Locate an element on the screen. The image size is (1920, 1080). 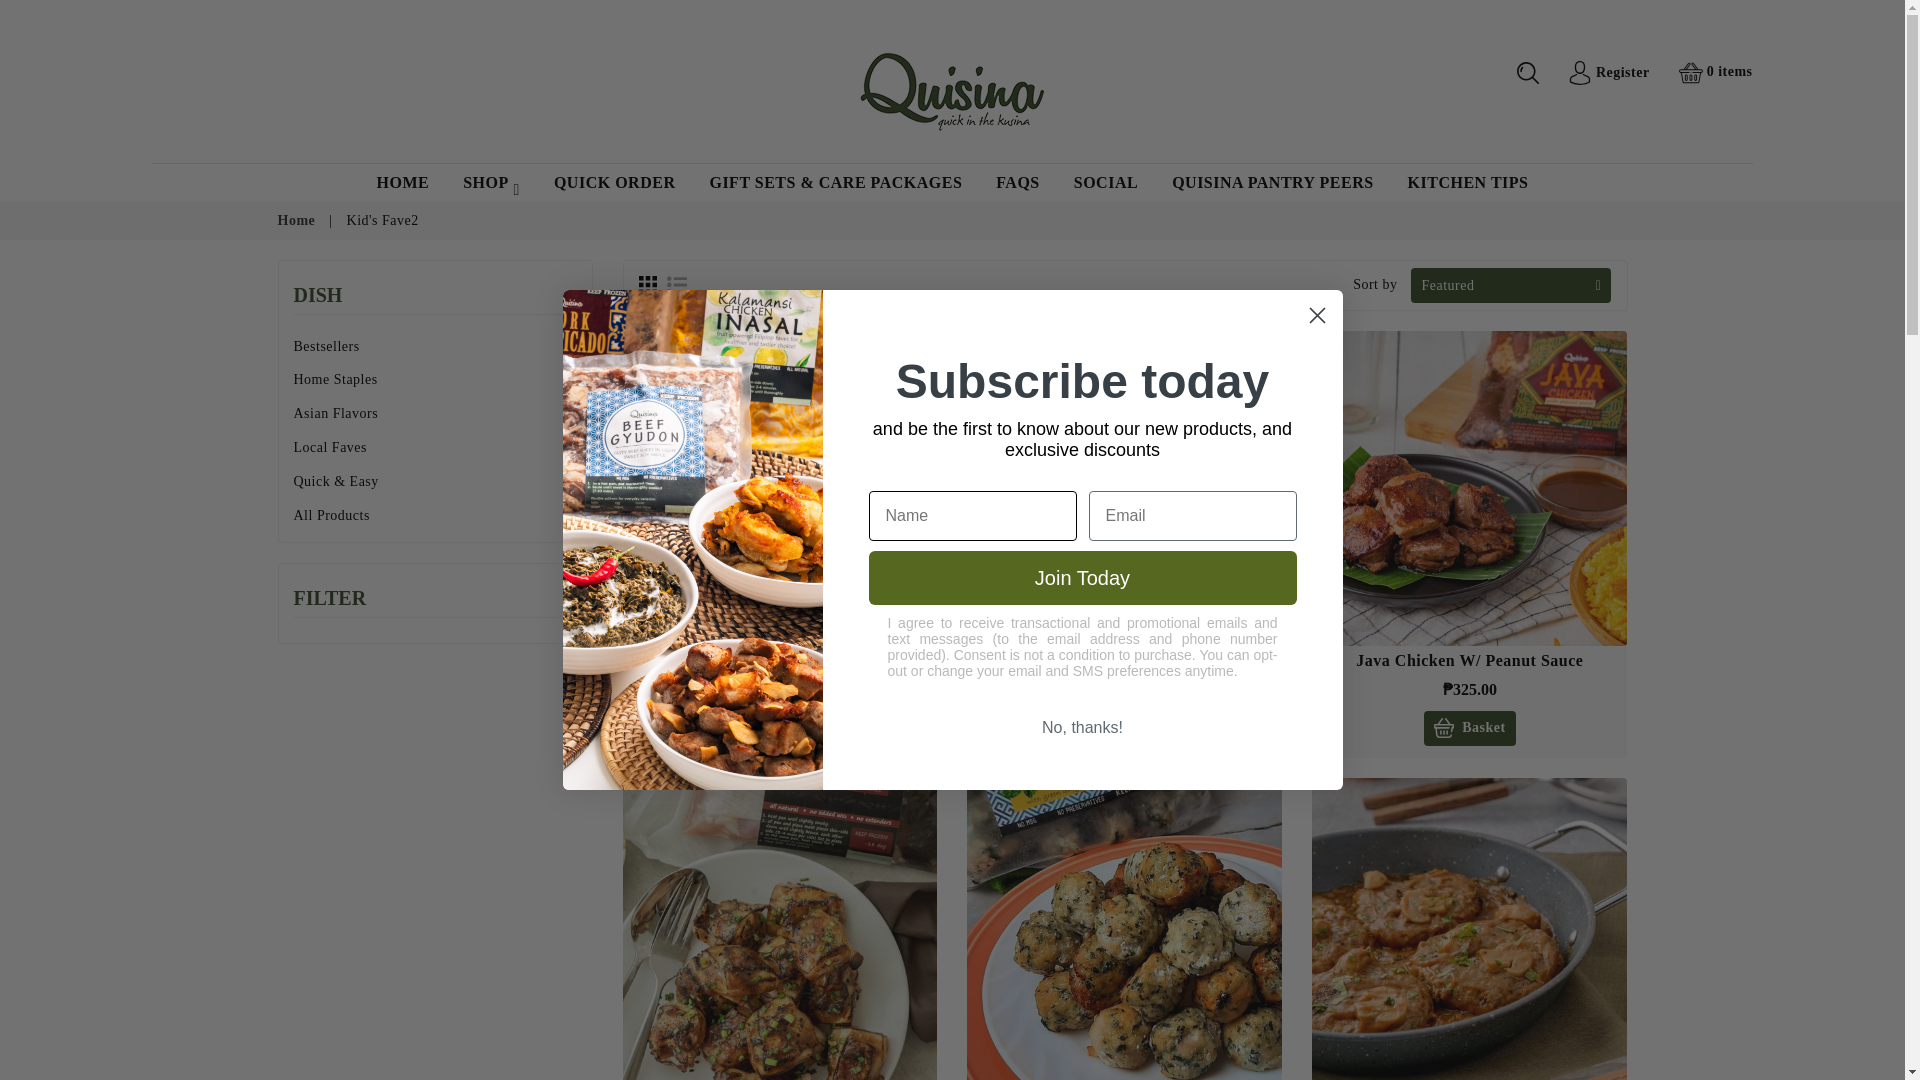
Back to the frontpage is located at coordinates (297, 220).